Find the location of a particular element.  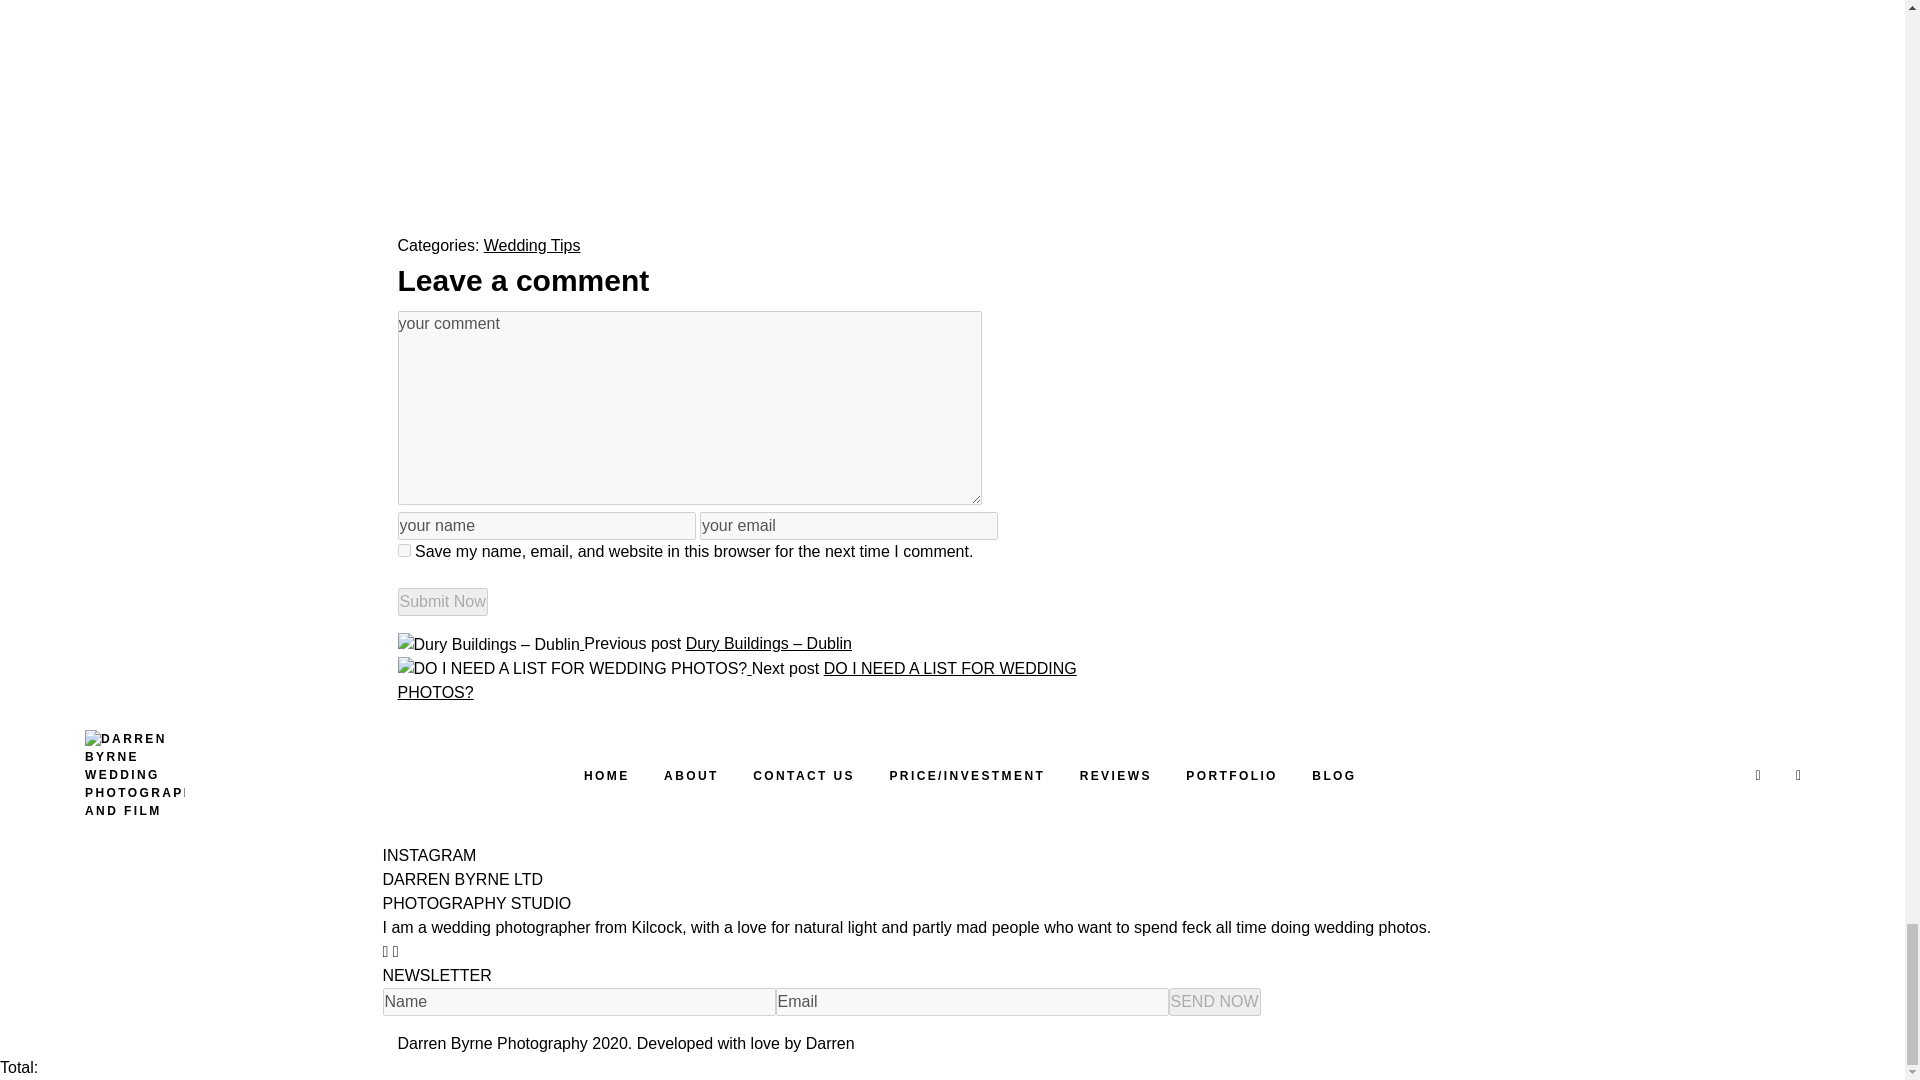

SEND NOW is located at coordinates (1213, 1002).